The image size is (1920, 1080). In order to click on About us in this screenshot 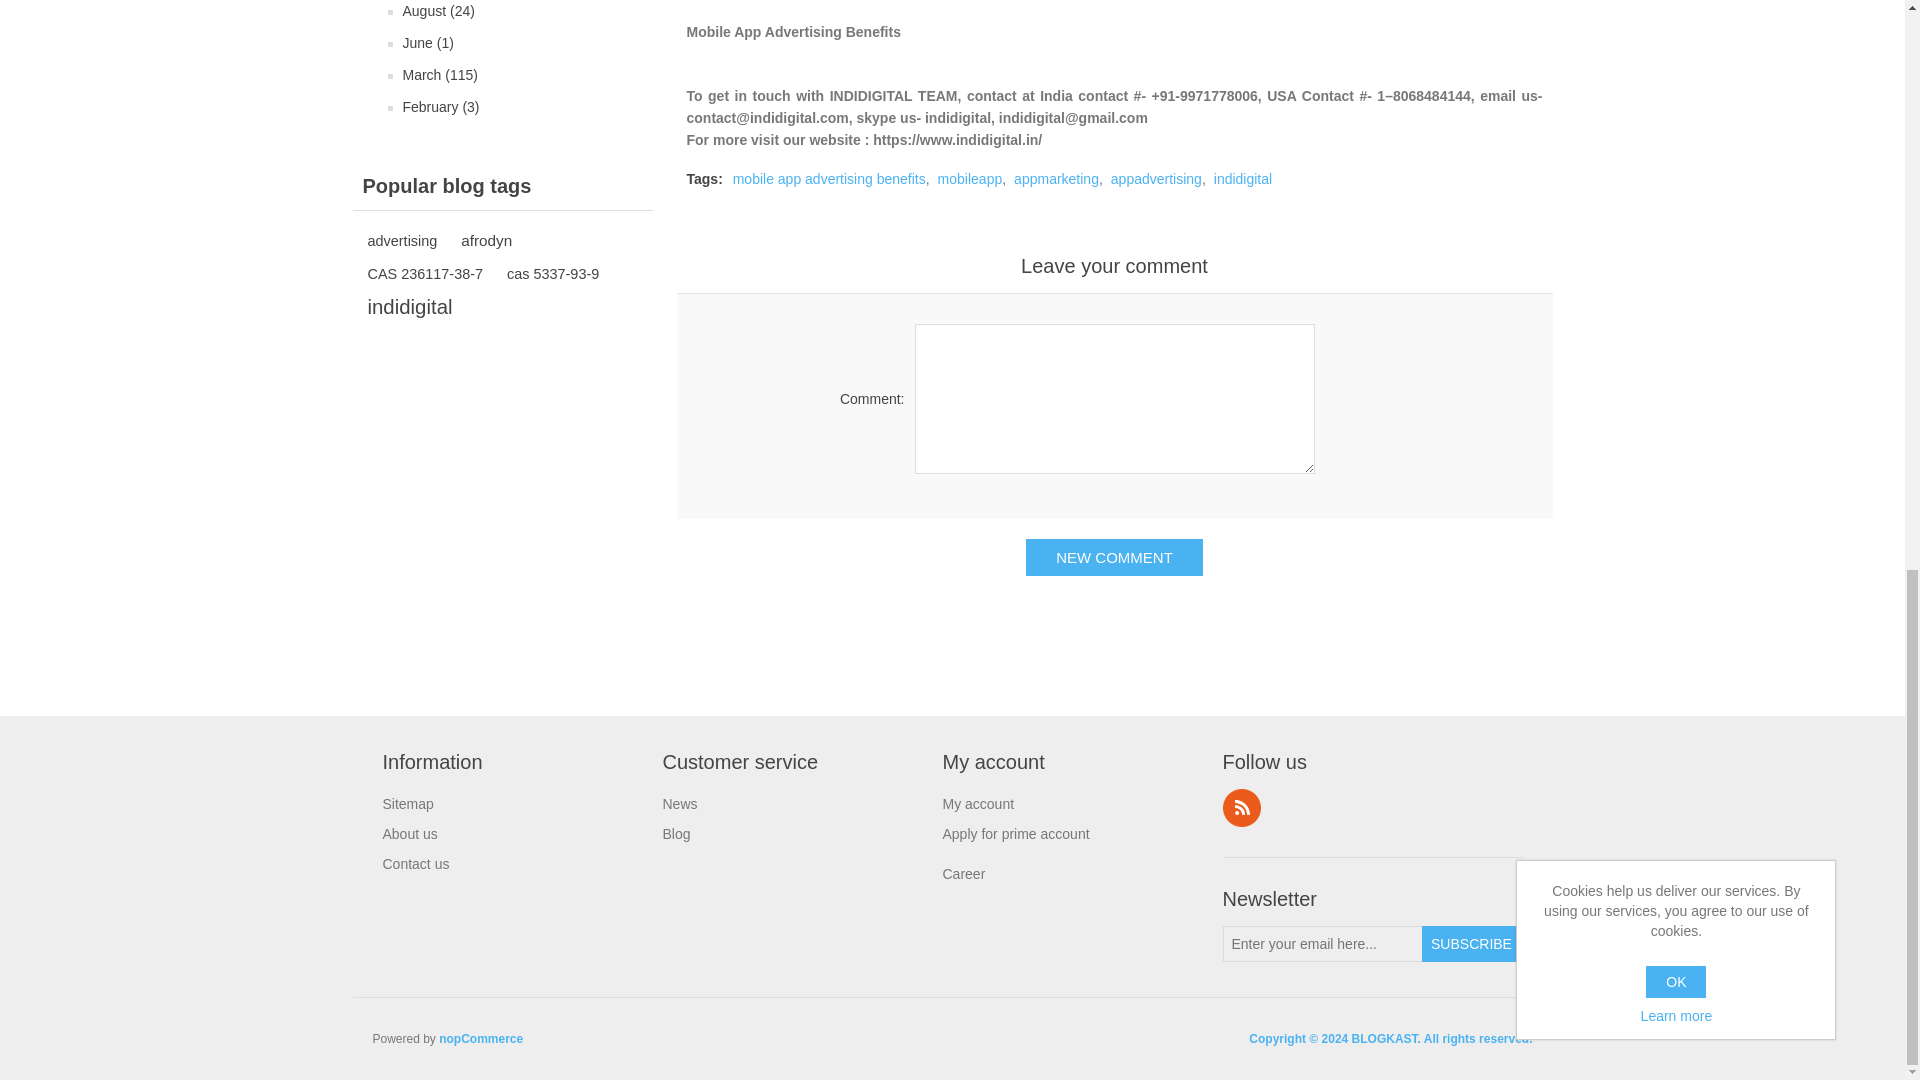, I will do `click(410, 834)`.